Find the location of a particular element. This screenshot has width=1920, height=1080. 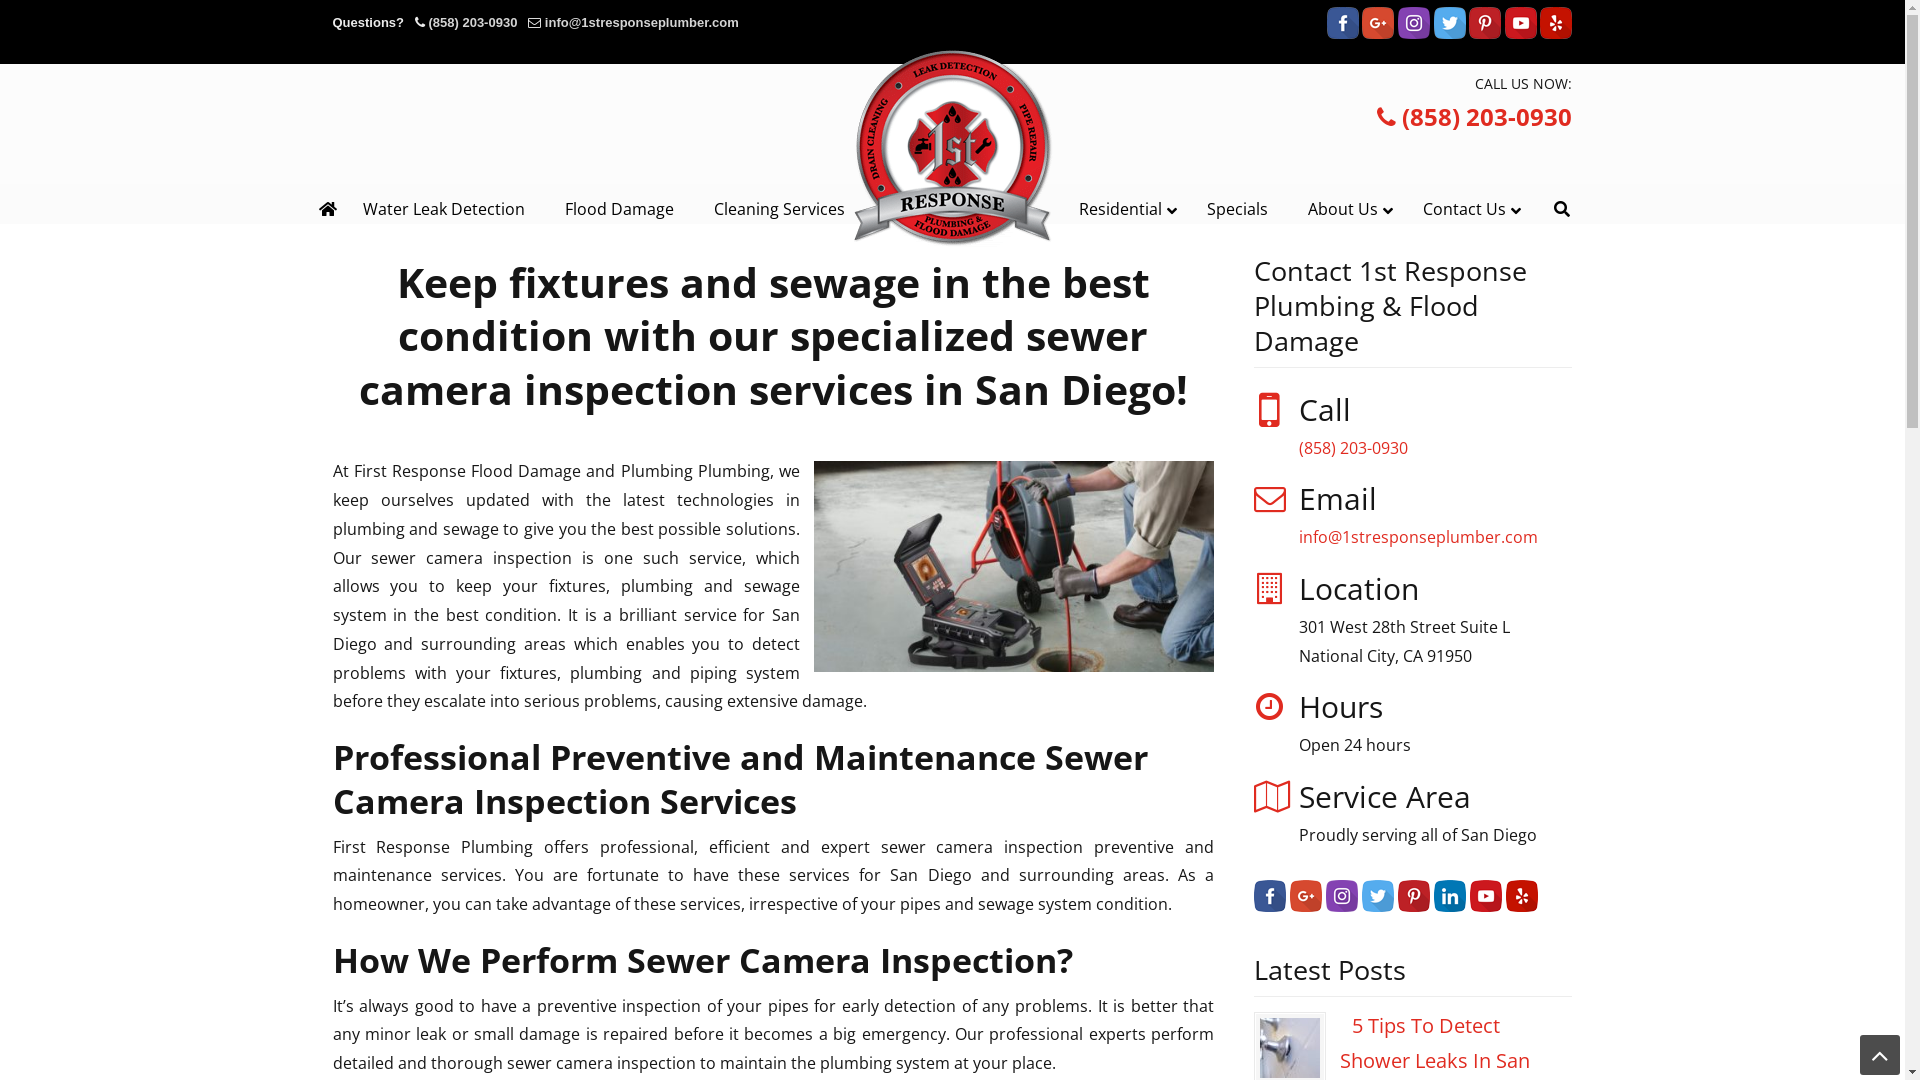

Twitter is located at coordinates (1450, 22).